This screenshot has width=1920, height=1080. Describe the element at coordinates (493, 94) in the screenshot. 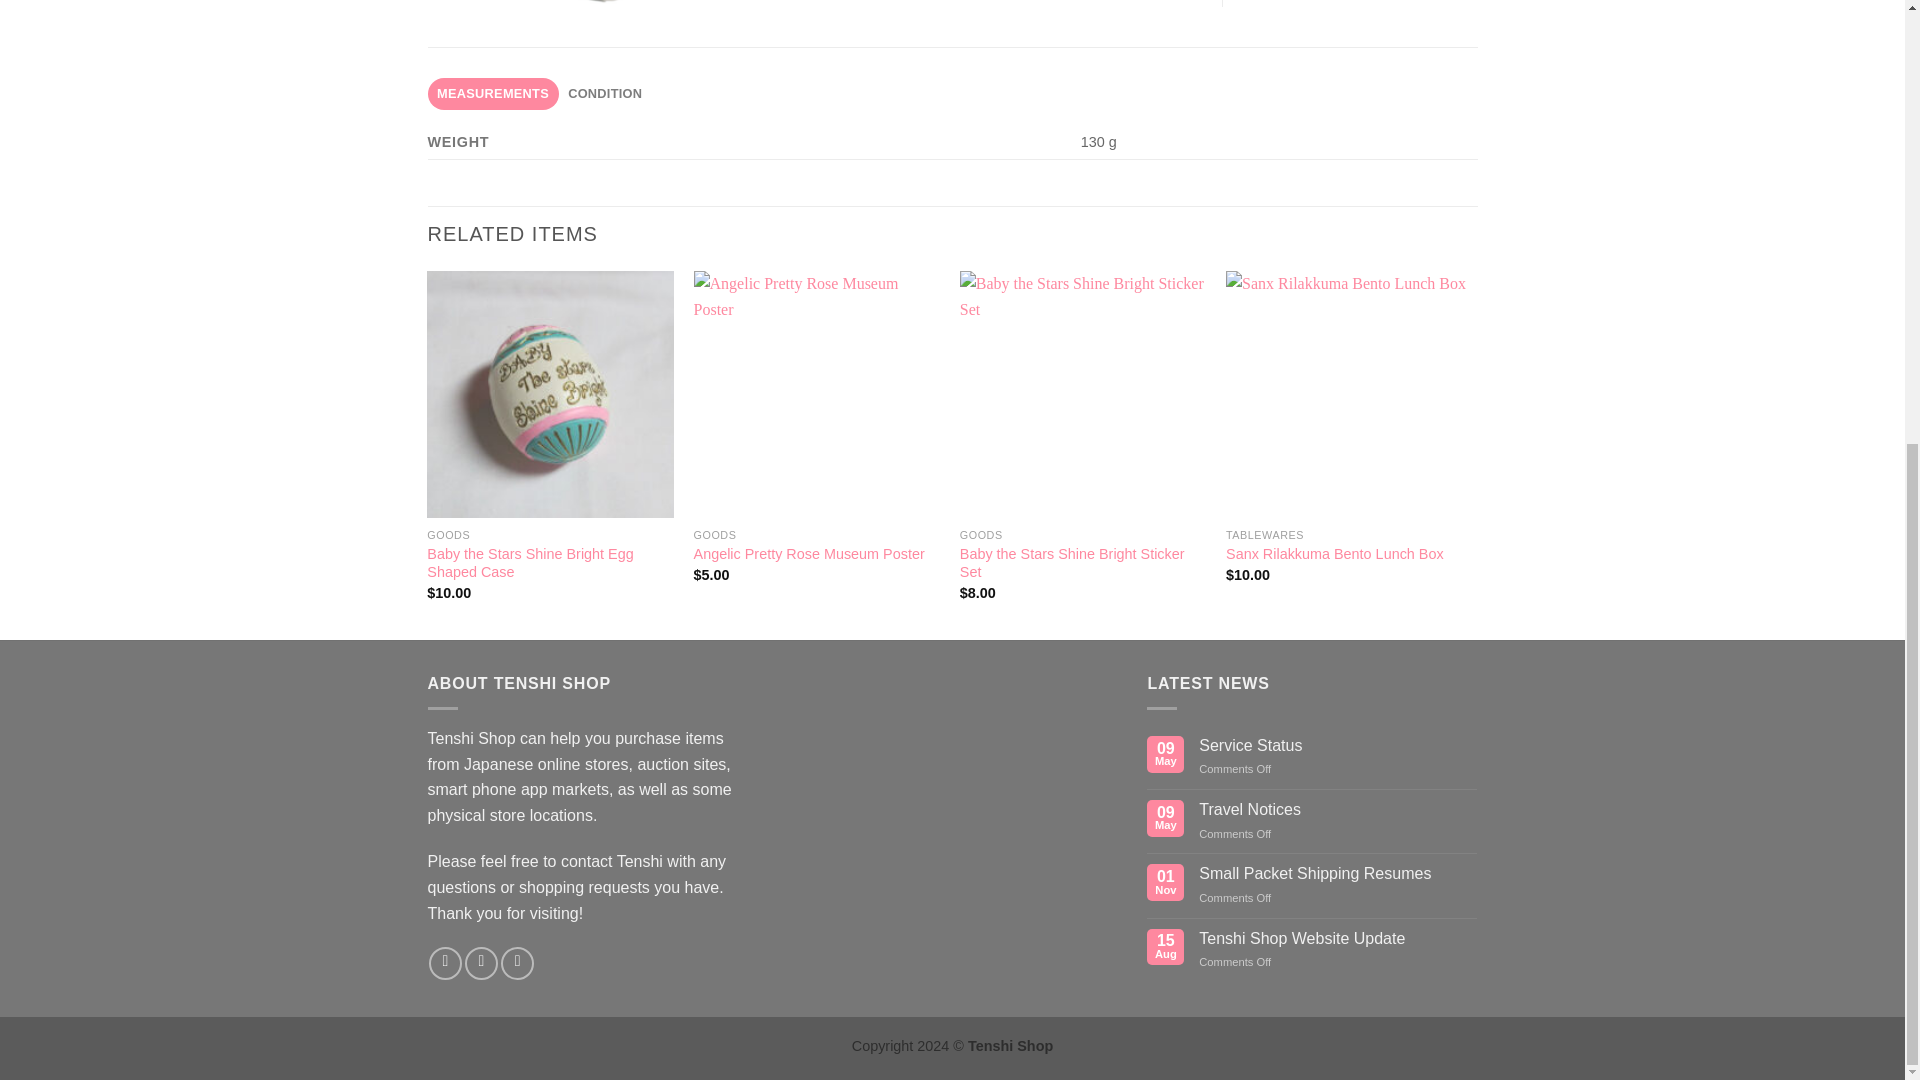

I see `MEASUREMENTS` at that location.